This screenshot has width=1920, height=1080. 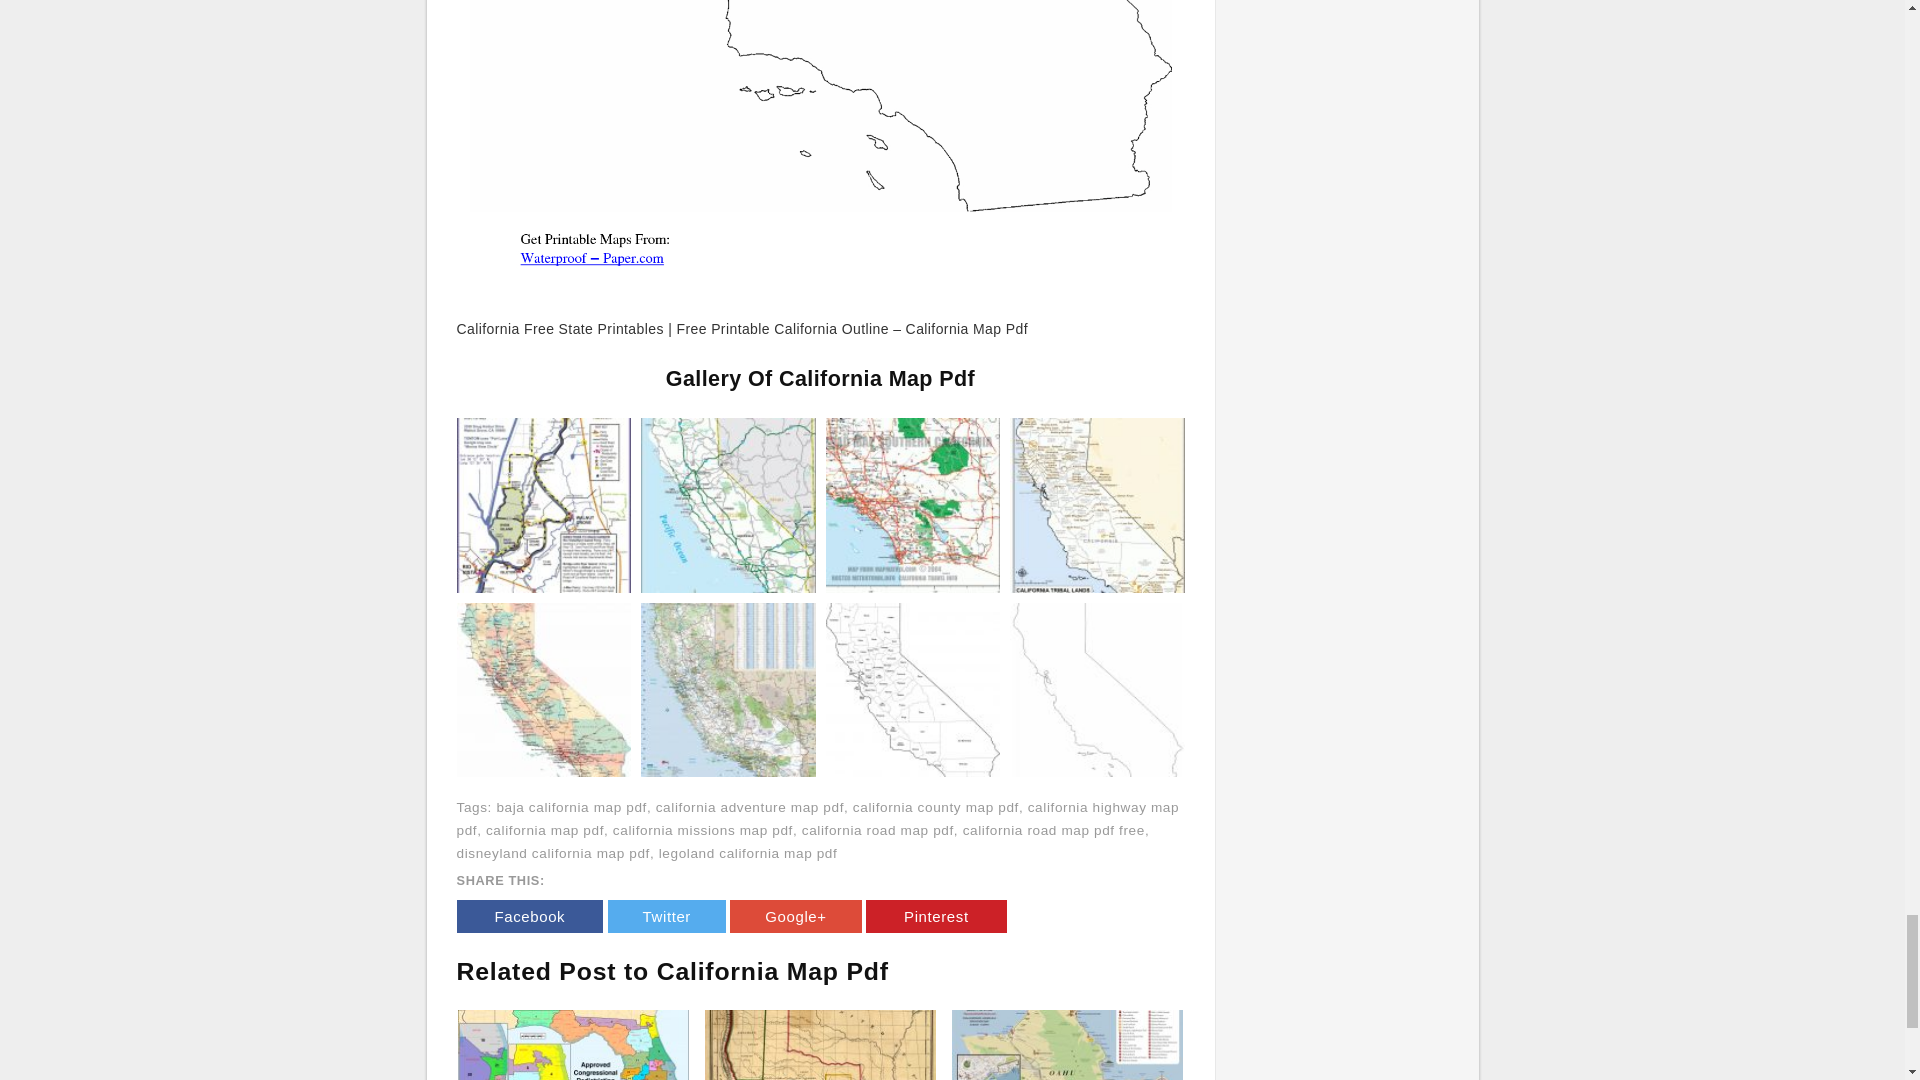 I want to click on california road map pdf free, so click(x=1054, y=830).